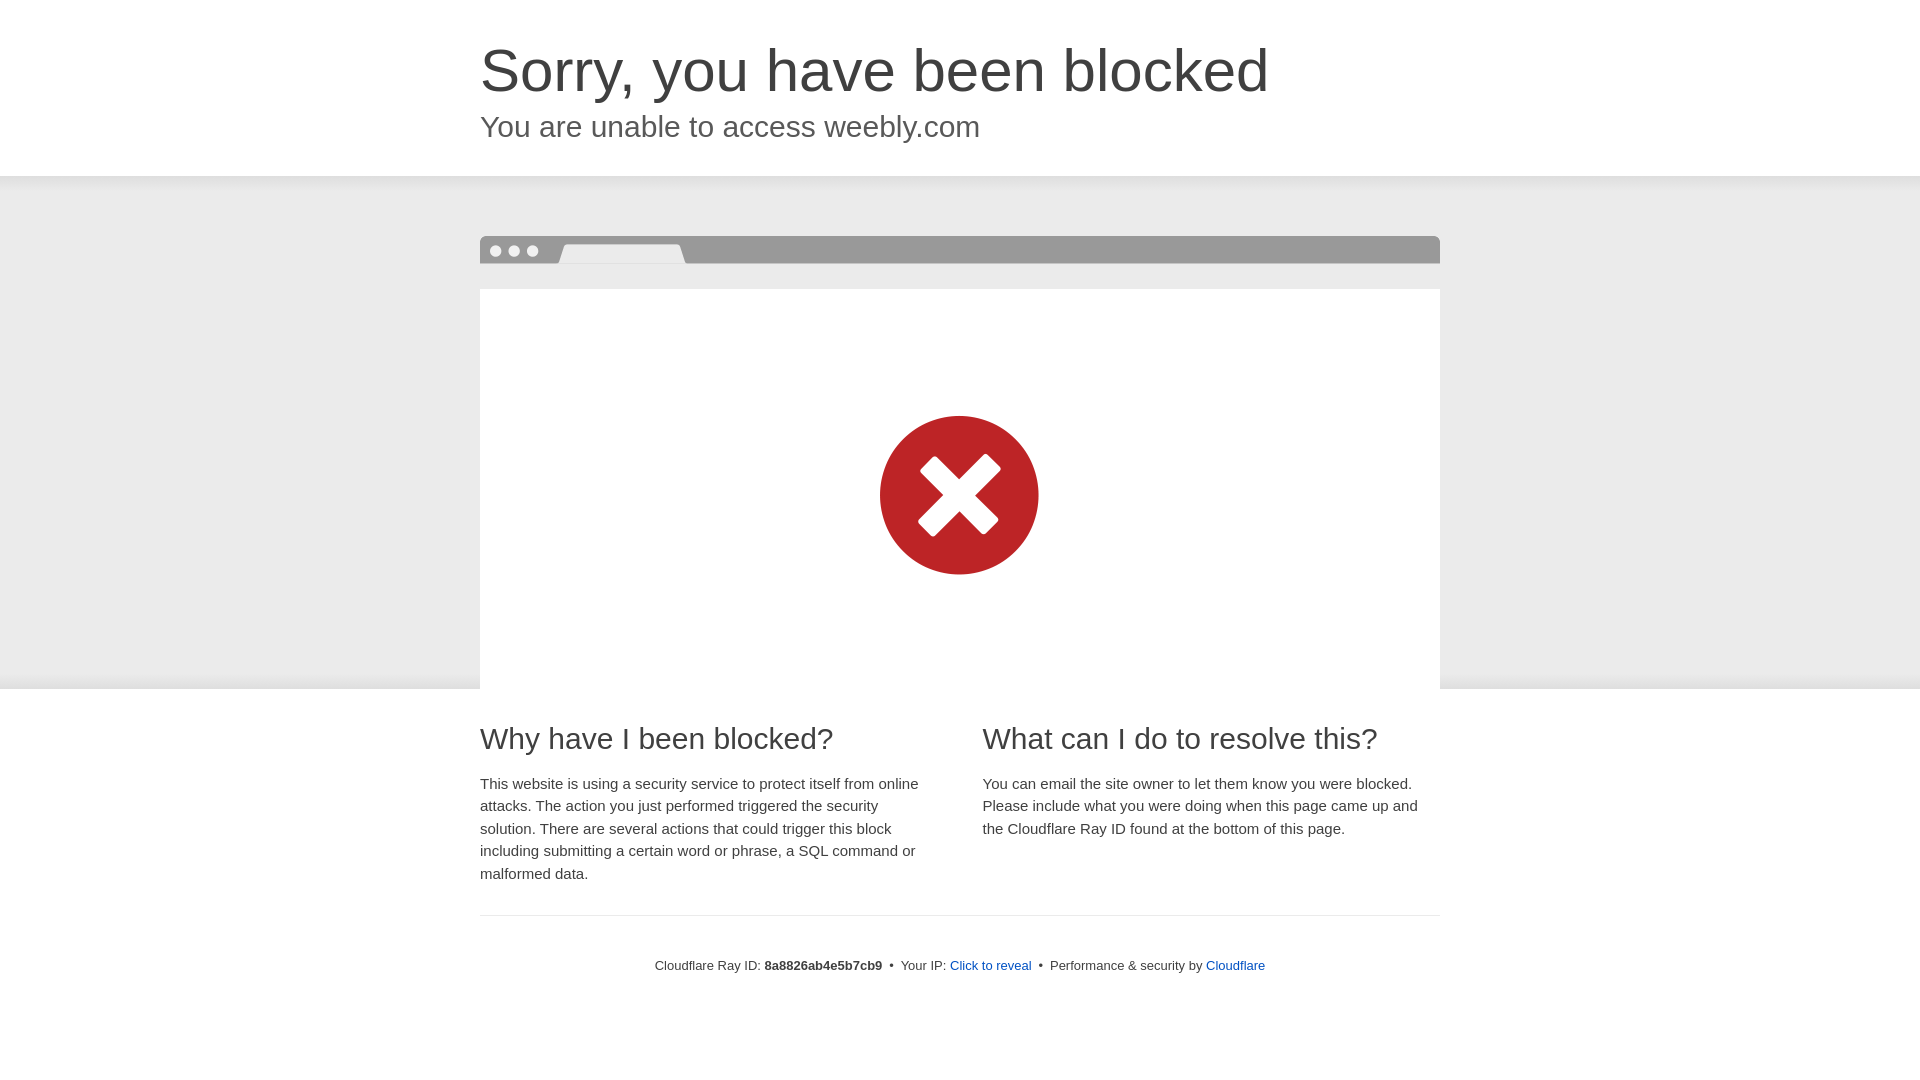 The image size is (1920, 1080). What do you see at coordinates (1235, 965) in the screenshot?
I see `Cloudflare` at bounding box center [1235, 965].